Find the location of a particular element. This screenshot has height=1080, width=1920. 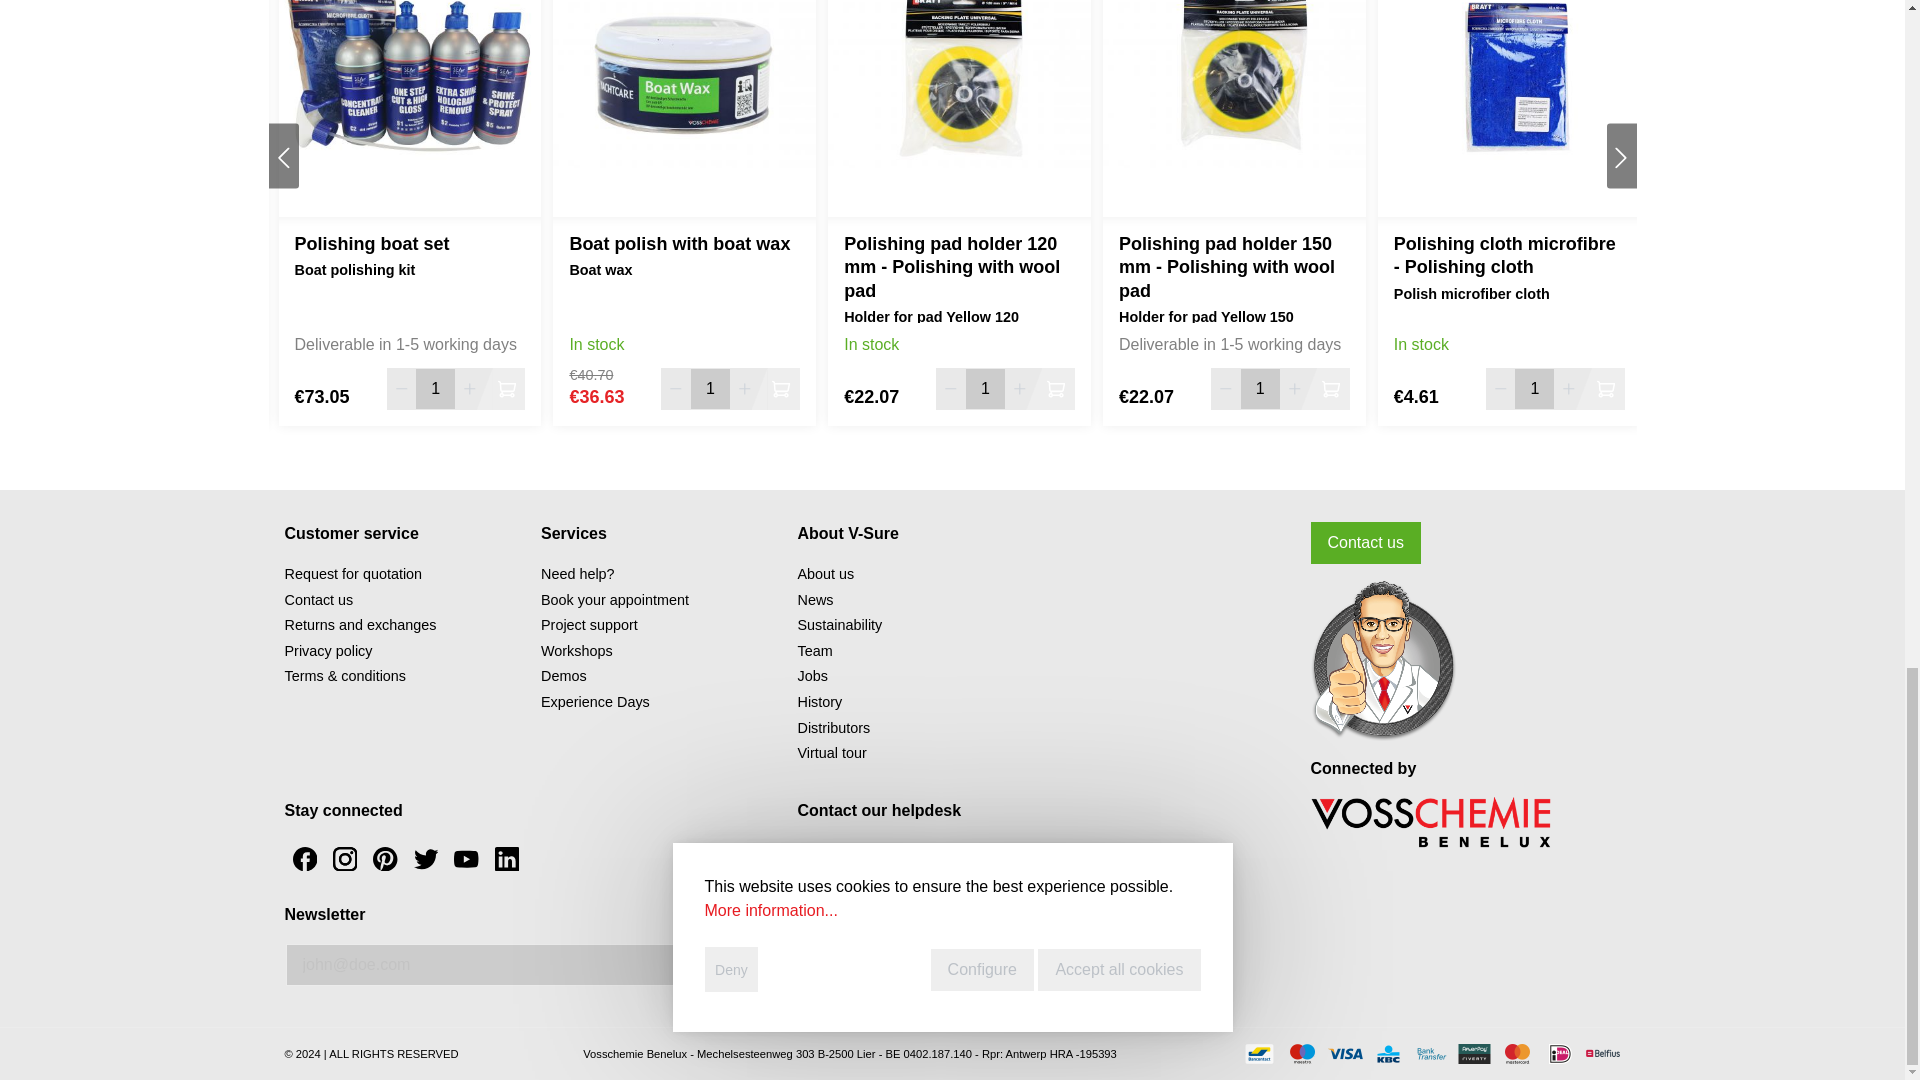

1 is located at coordinates (1534, 389).